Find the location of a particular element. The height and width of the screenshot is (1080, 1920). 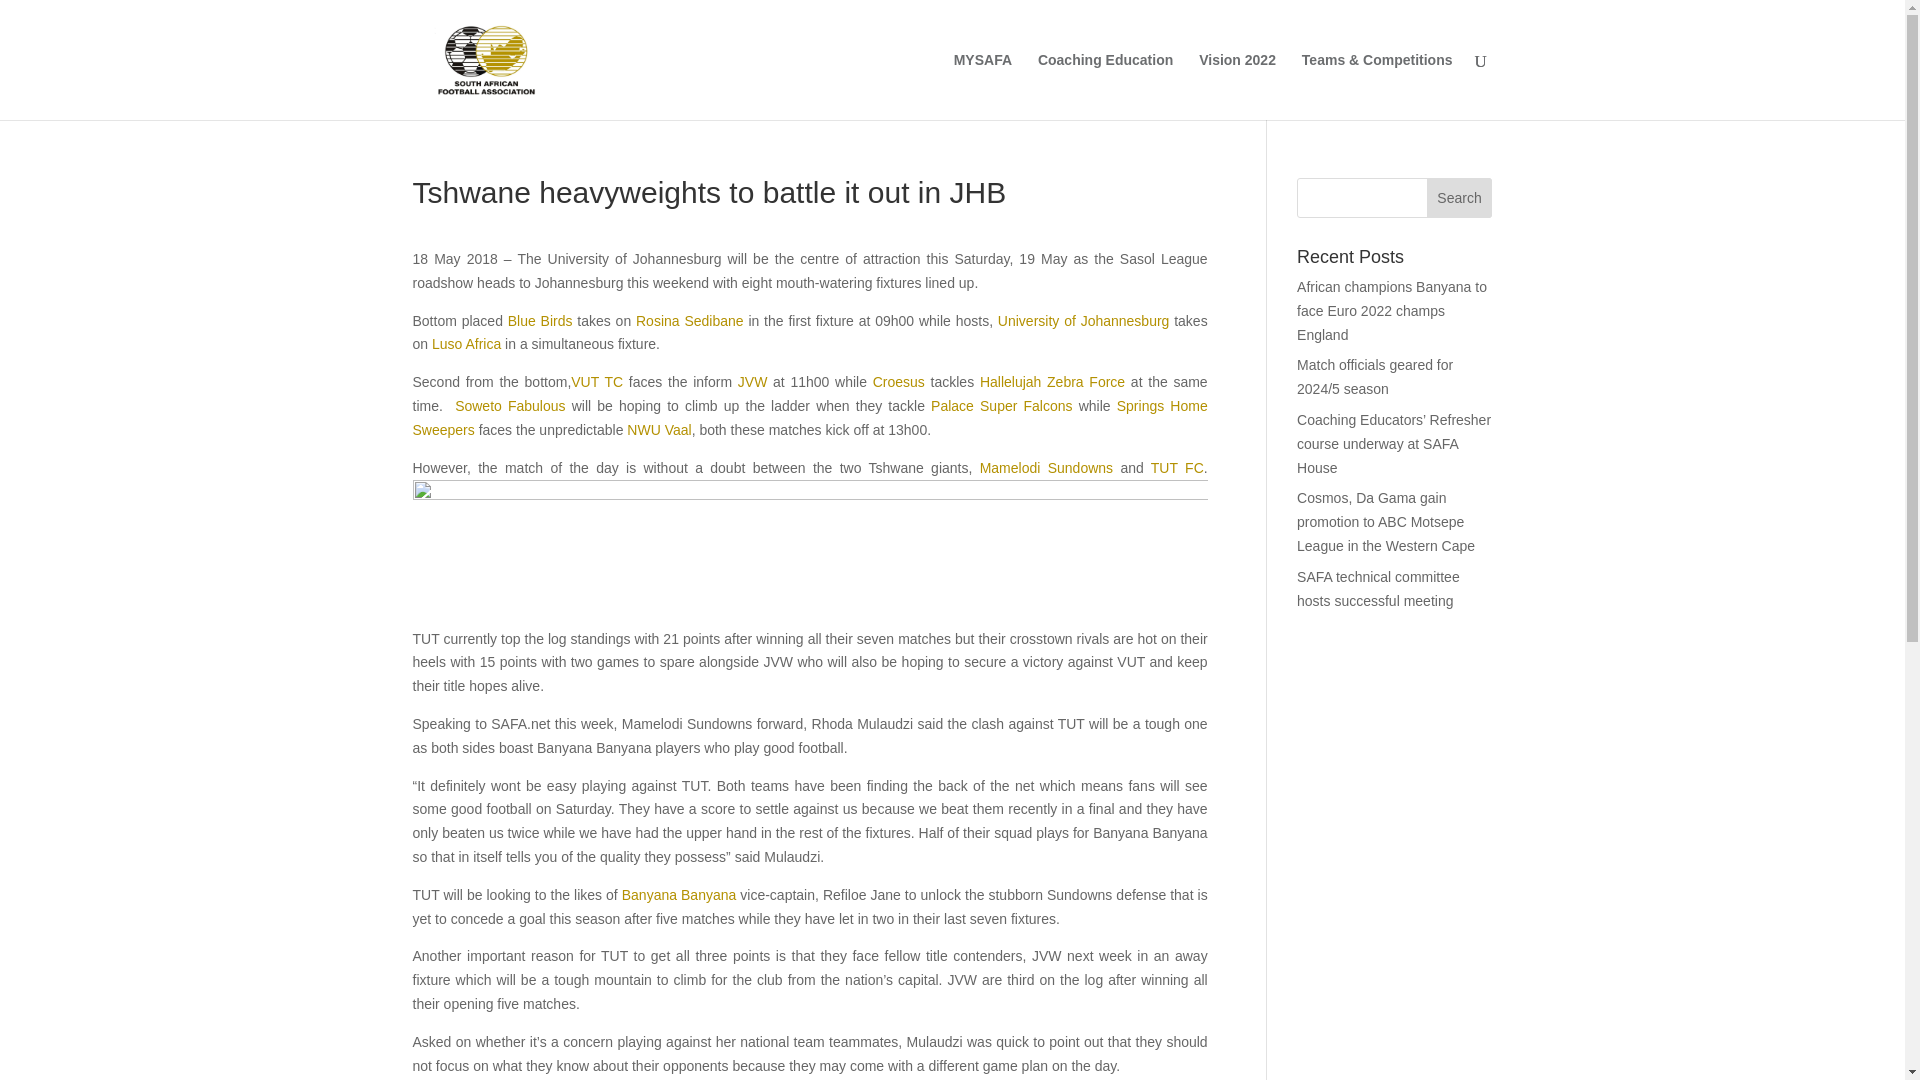

Search is located at coordinates (1460, 198).